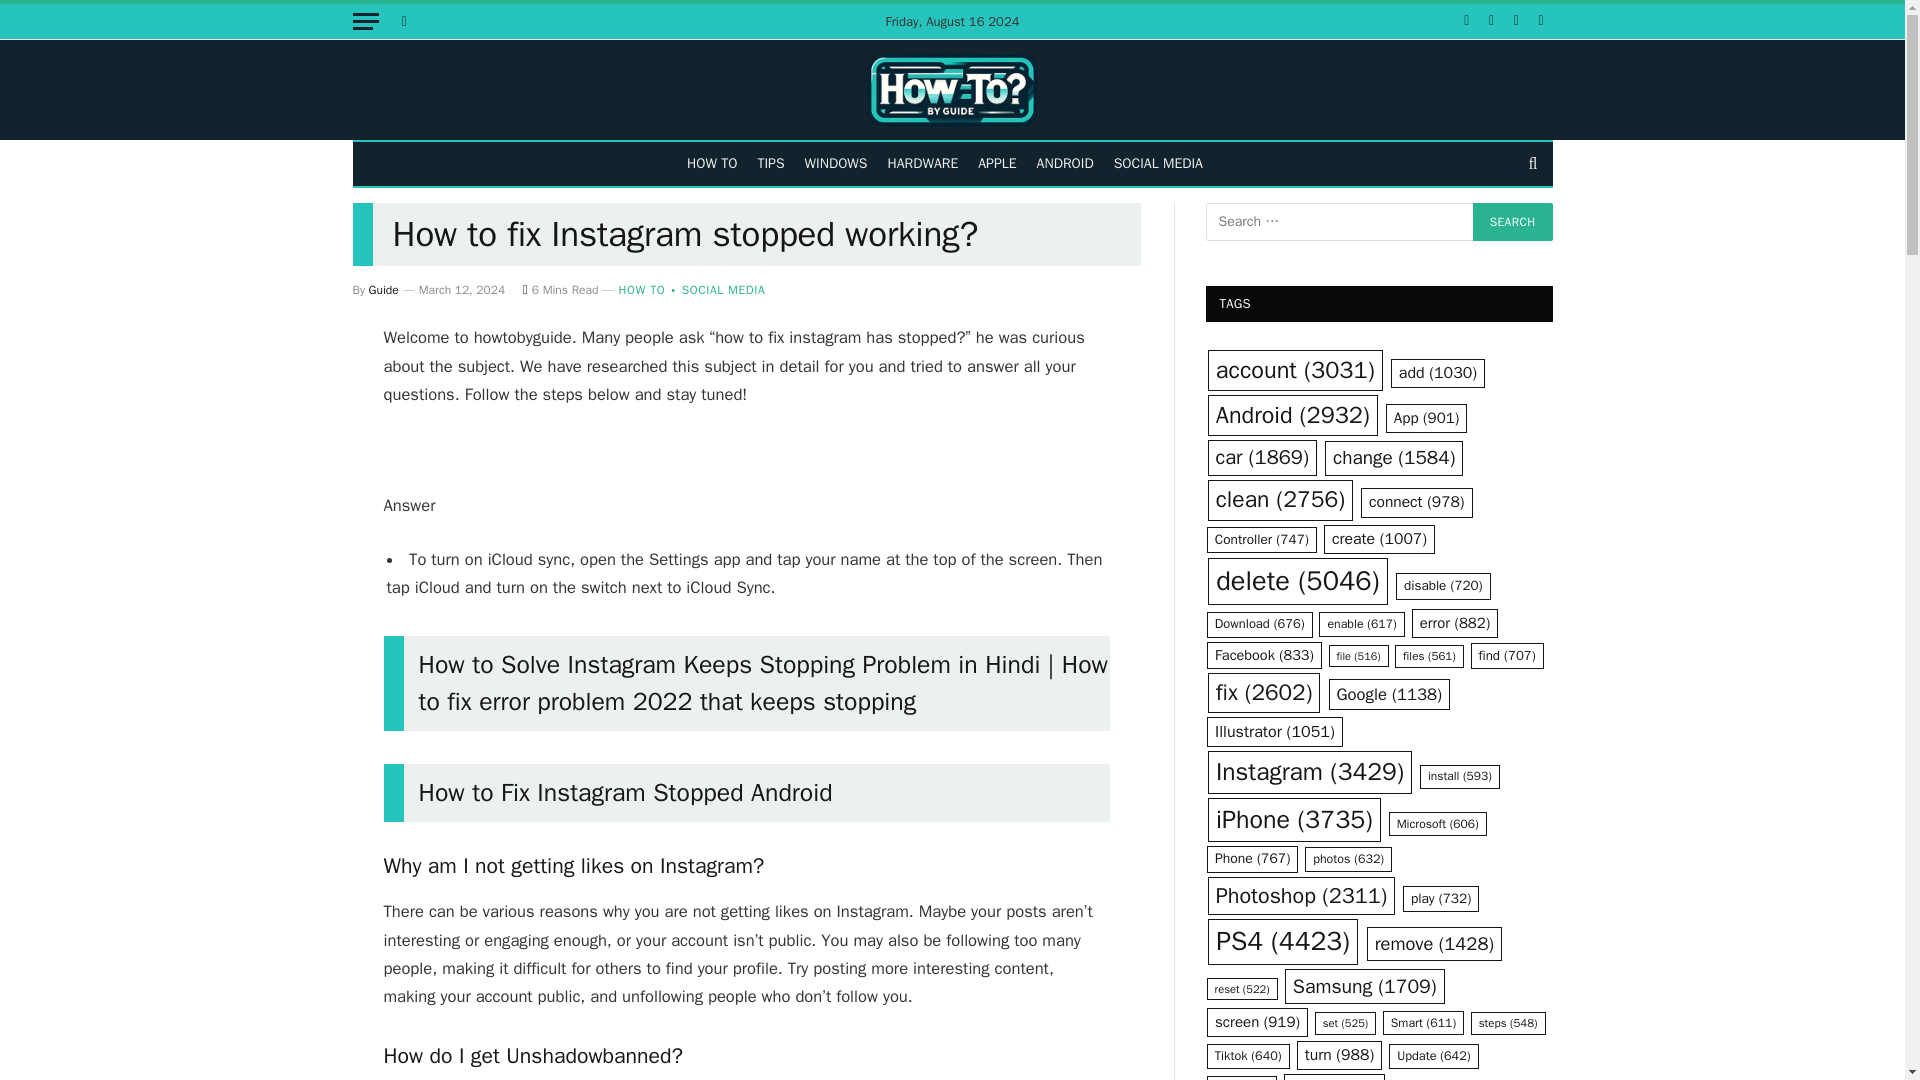  I want to click on HARDWARE, so click(923, 163).